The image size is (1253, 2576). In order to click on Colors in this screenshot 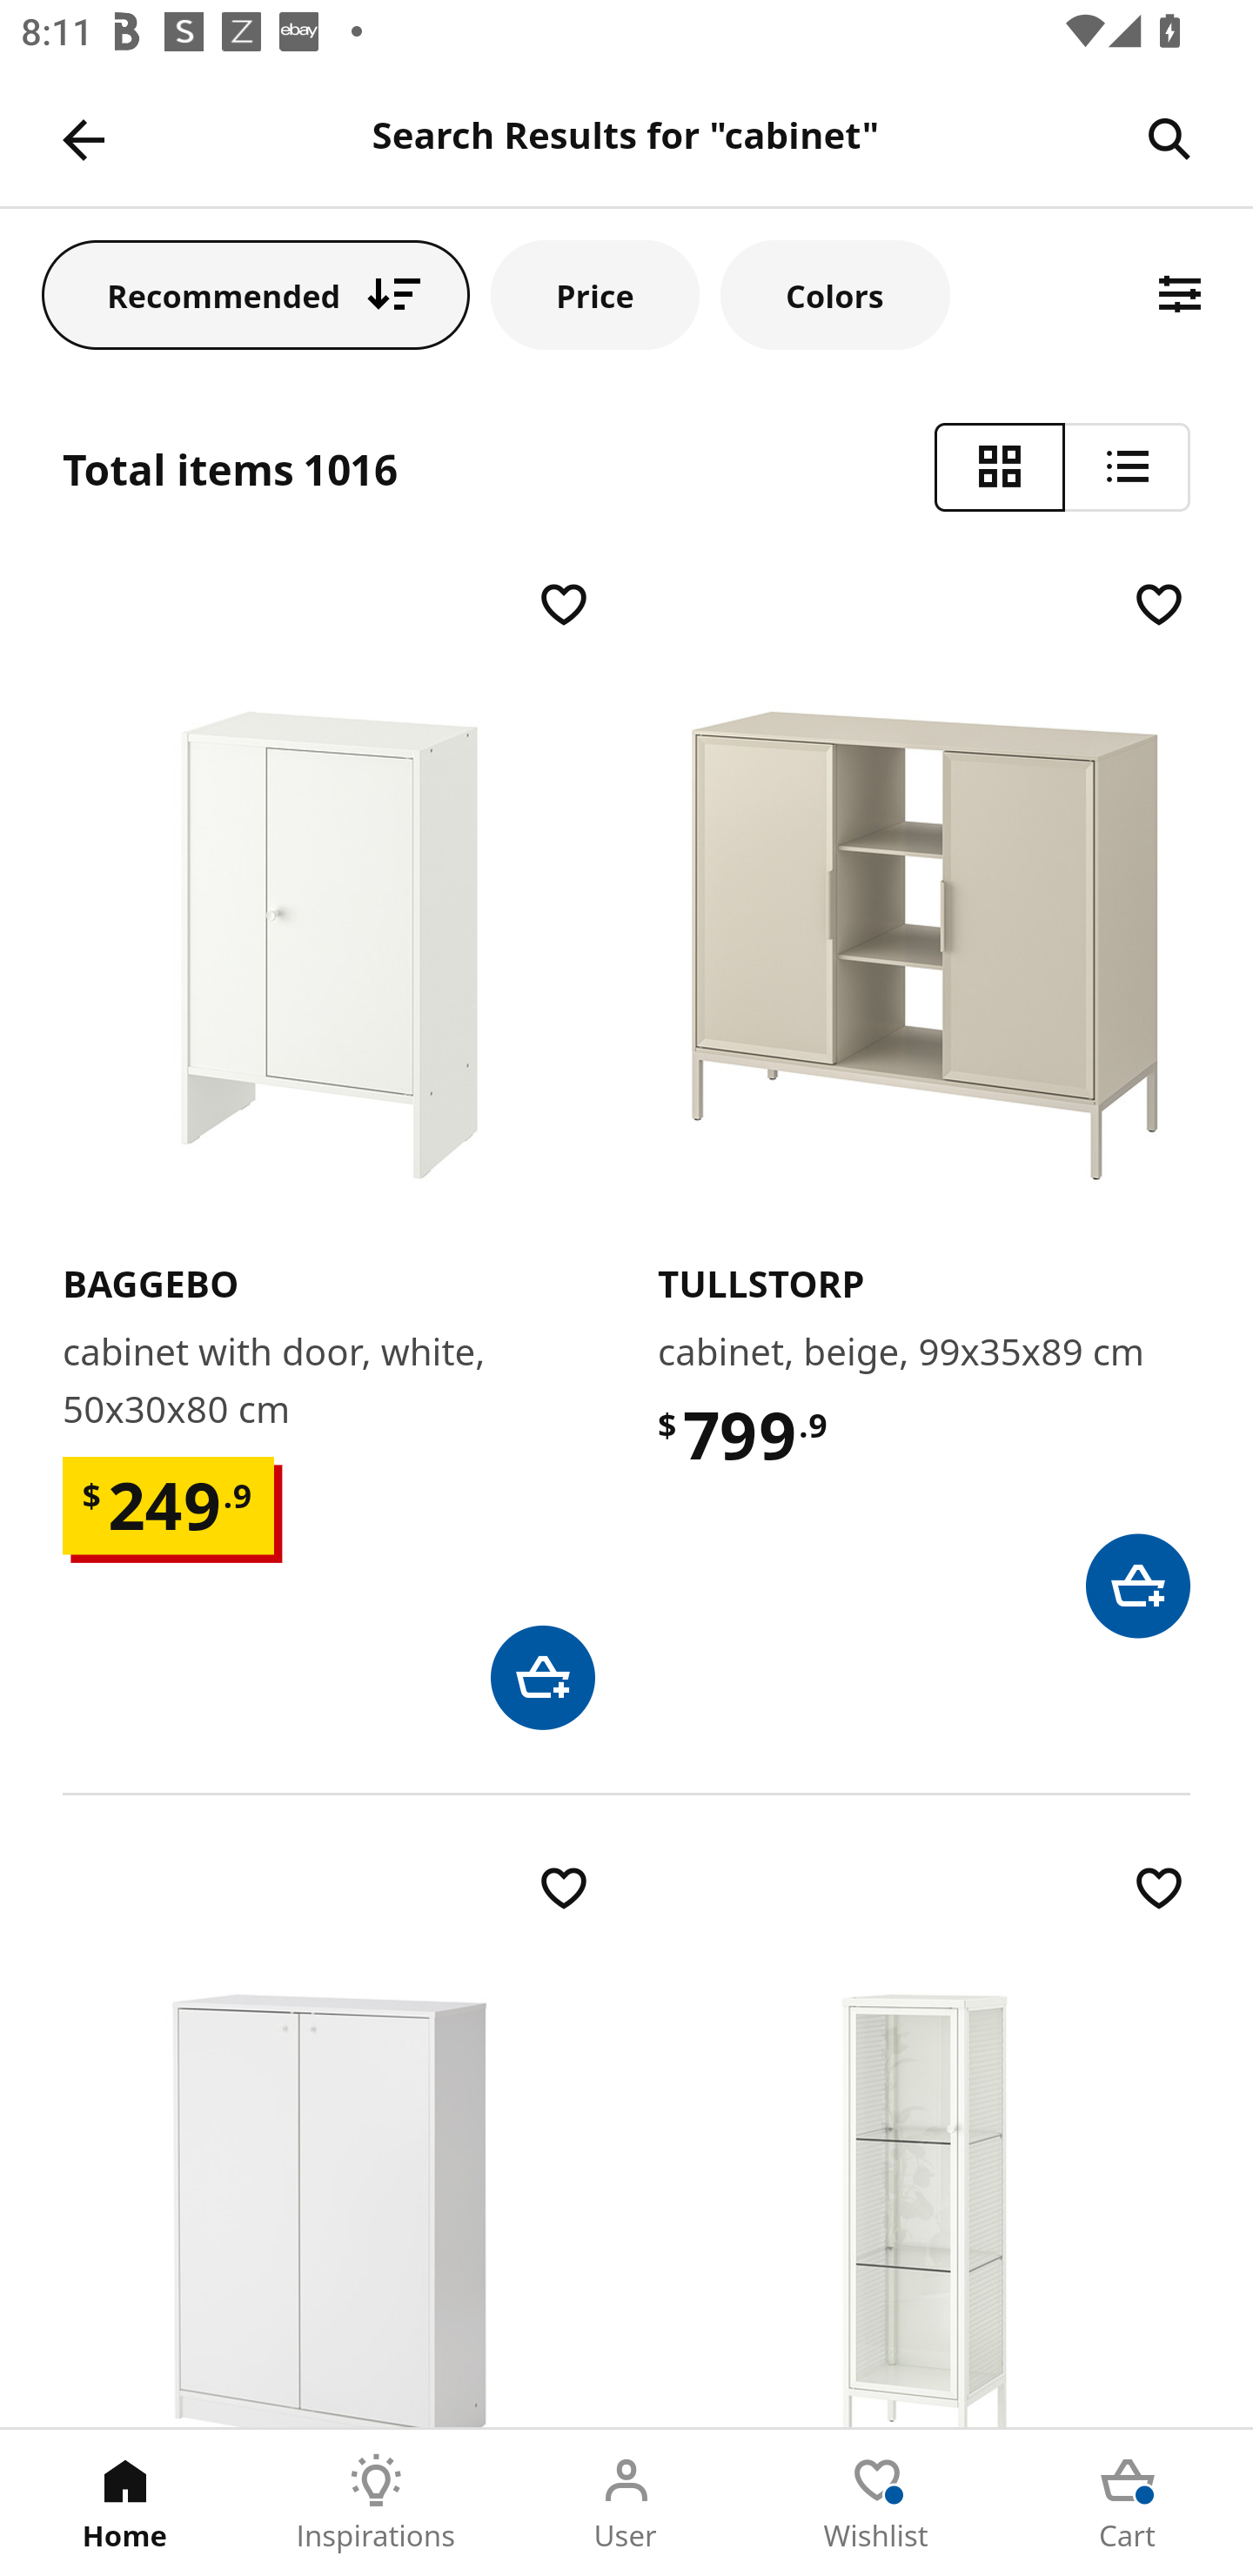, I will do `click(834, 294)`.